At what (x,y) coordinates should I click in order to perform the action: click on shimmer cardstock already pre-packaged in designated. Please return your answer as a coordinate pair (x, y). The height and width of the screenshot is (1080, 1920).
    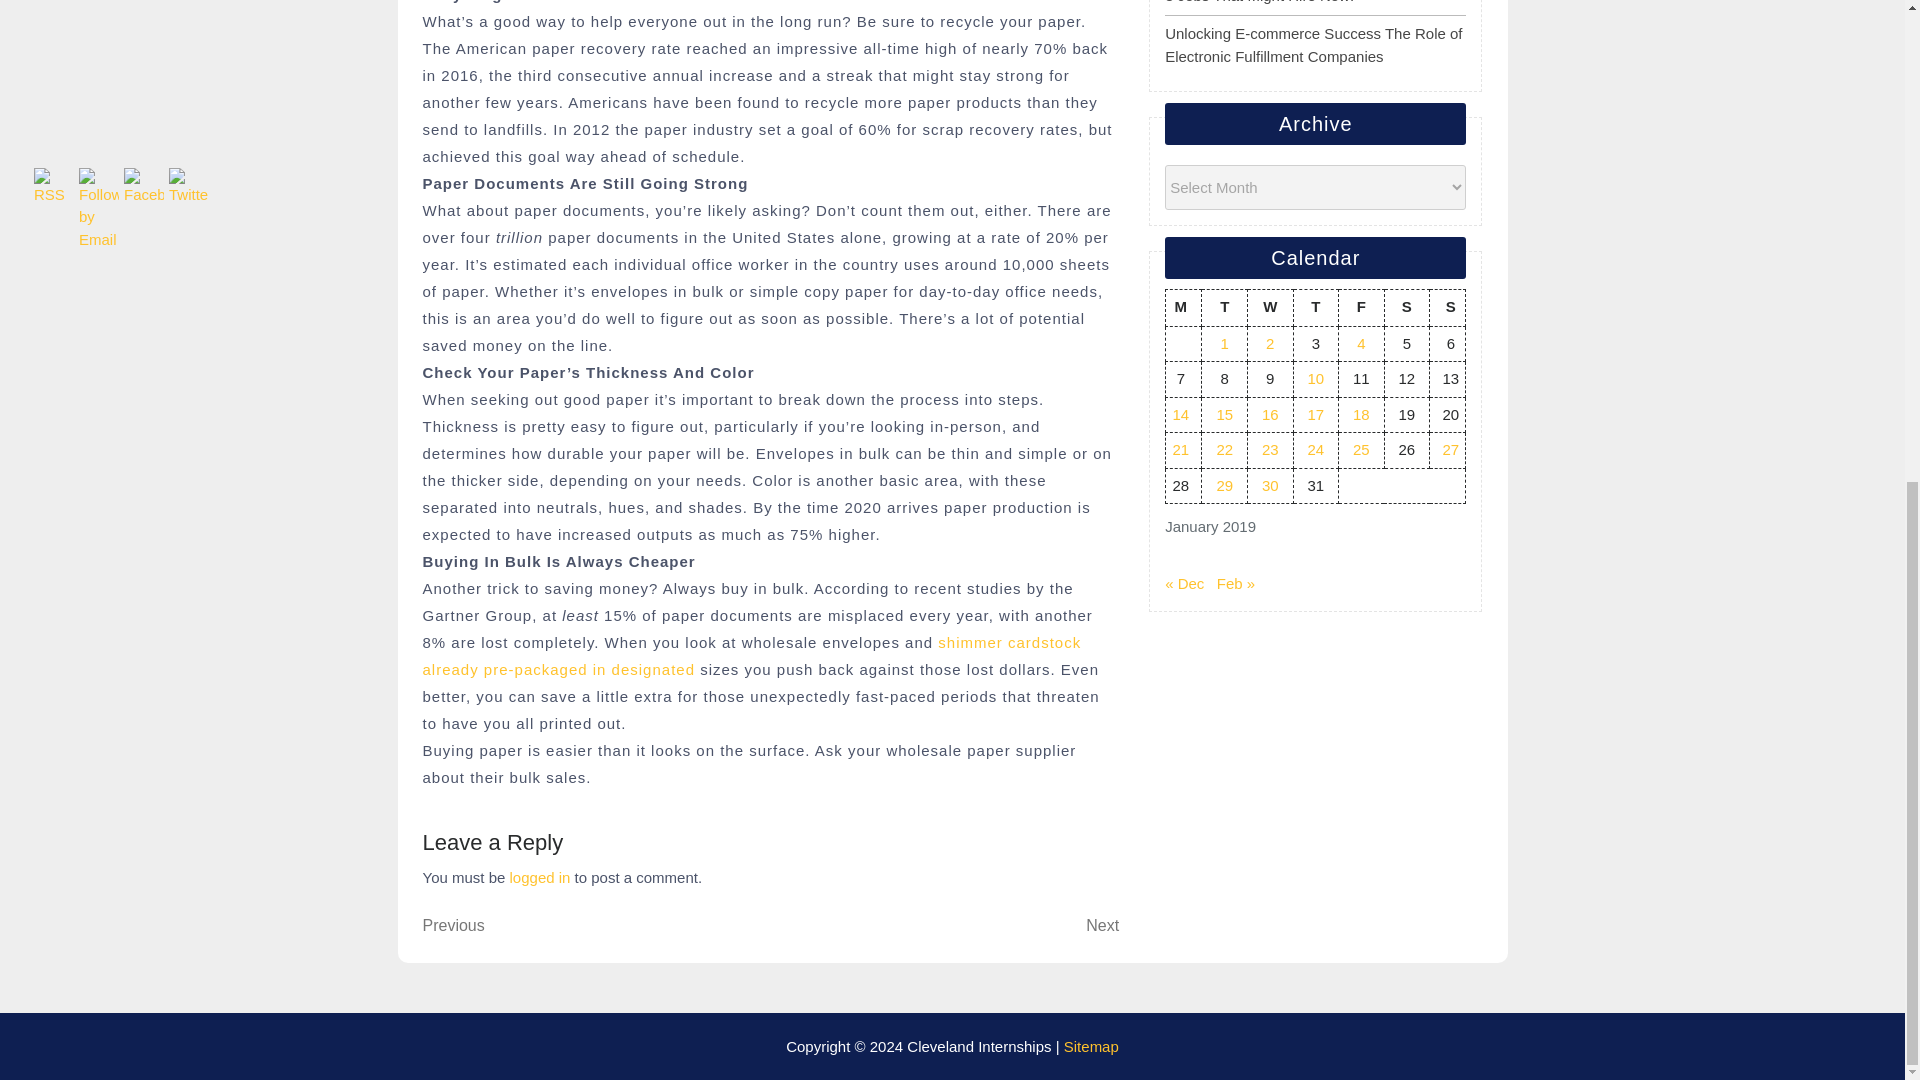
    Looking at the image, I should click on (751, 656).